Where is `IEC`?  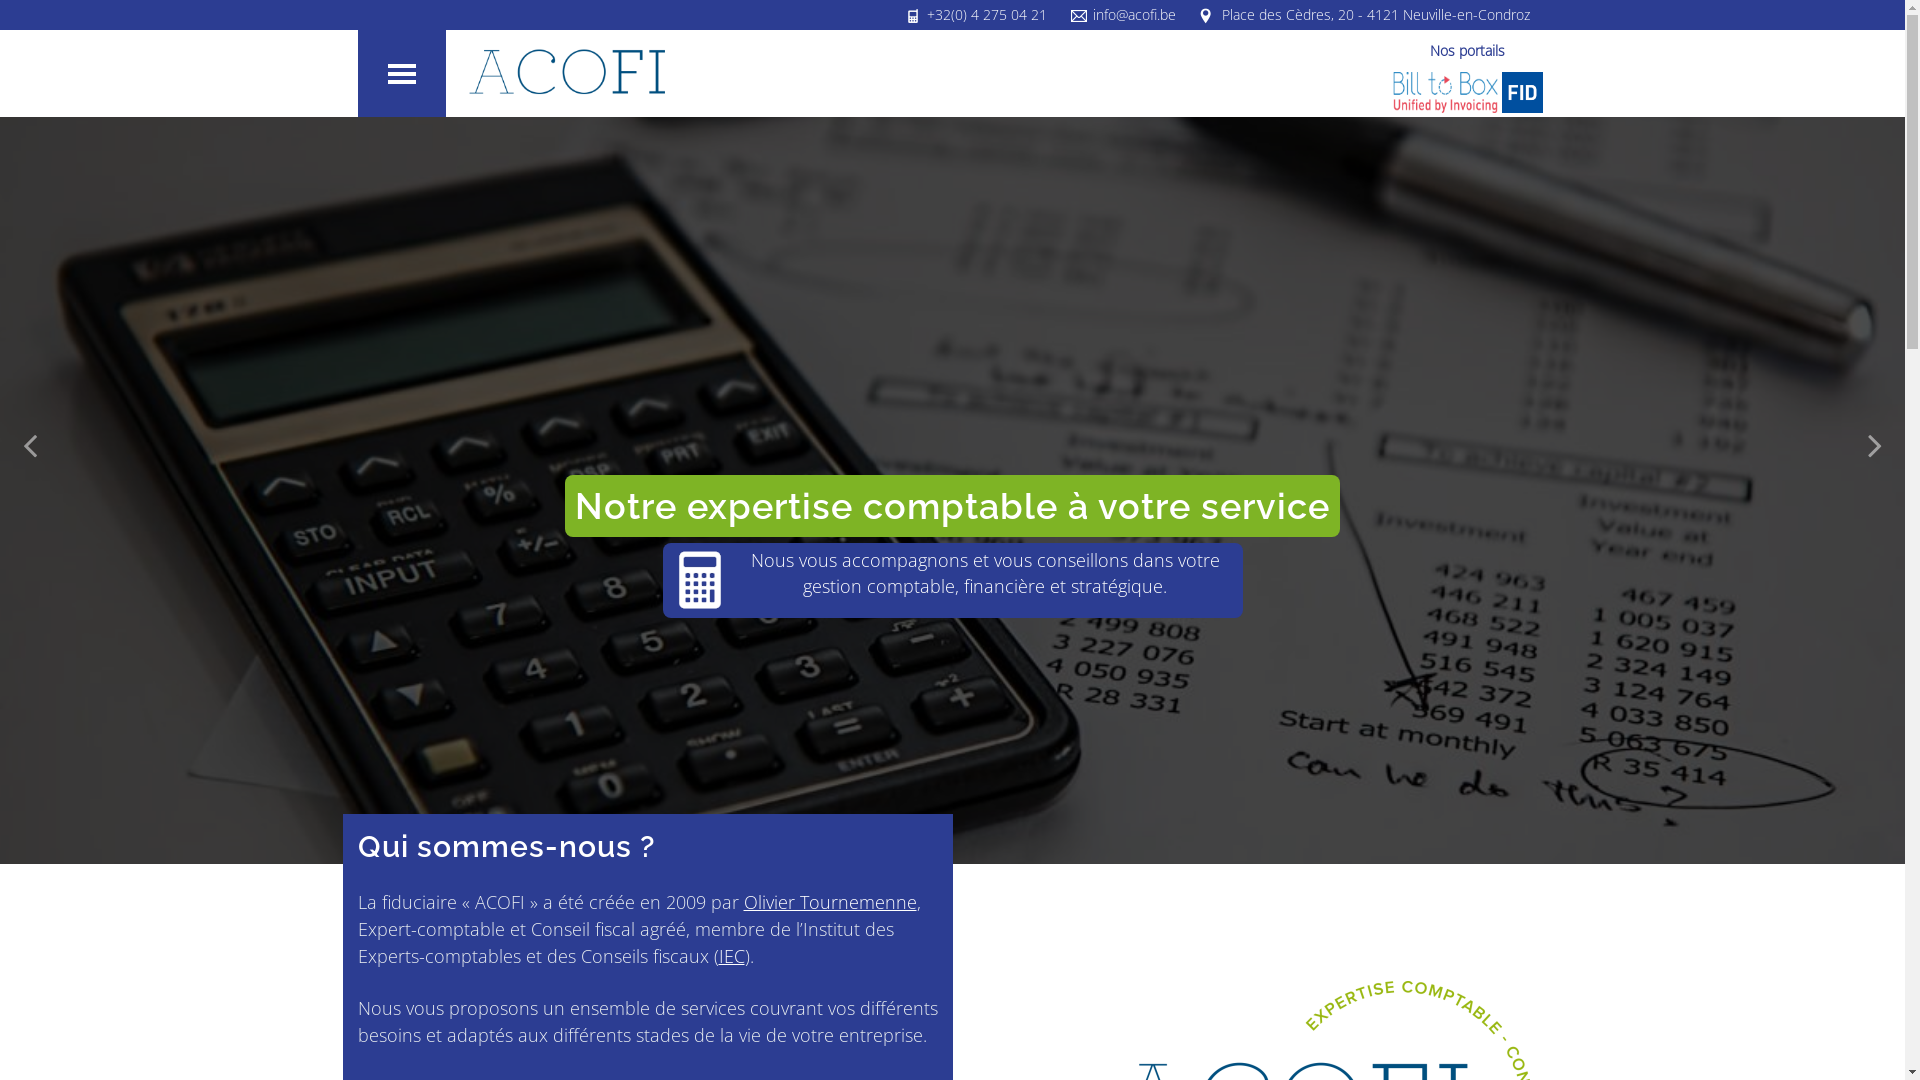 IEC is located at coordinates (731, 956).